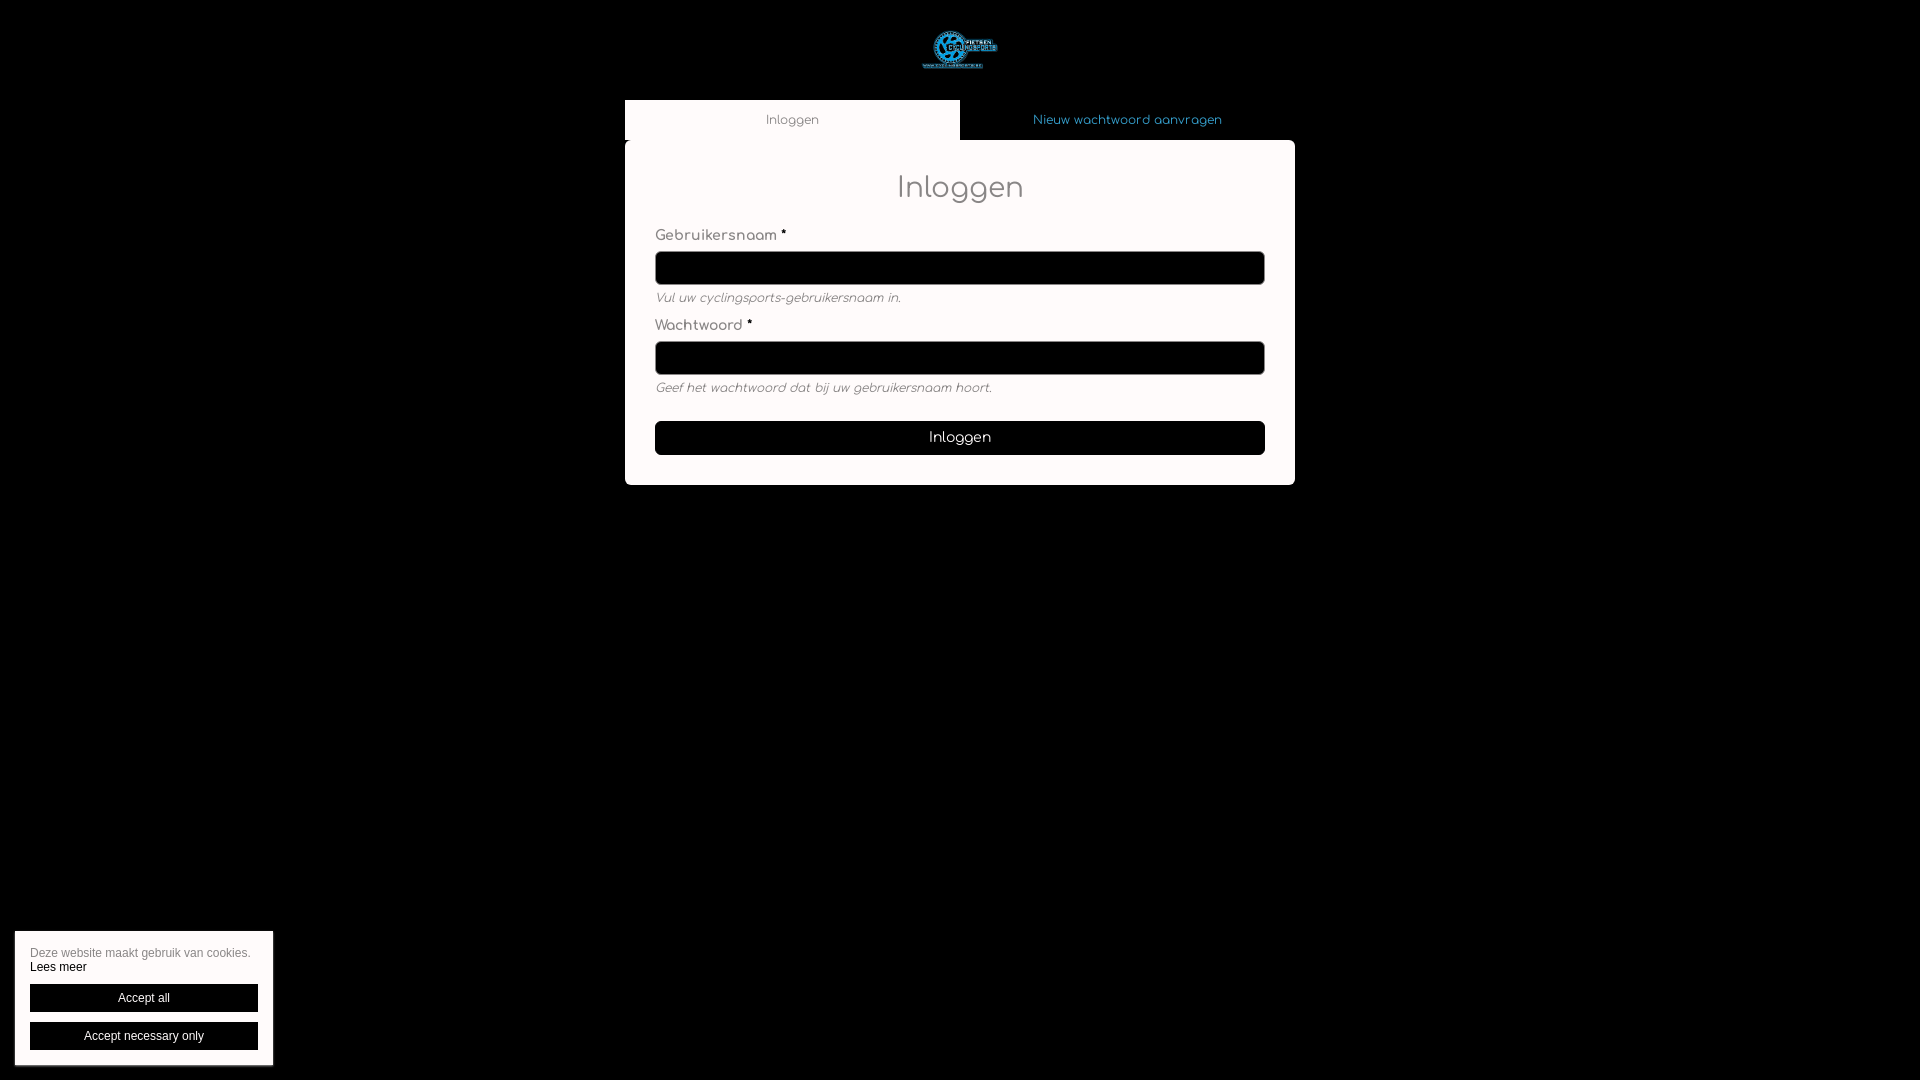 The width and height of the screenshot is (1920, 1080). What do you see at coordinates (58, 967) in the screenshot?
I see `Lees meer` at bounding box center [58, 967].